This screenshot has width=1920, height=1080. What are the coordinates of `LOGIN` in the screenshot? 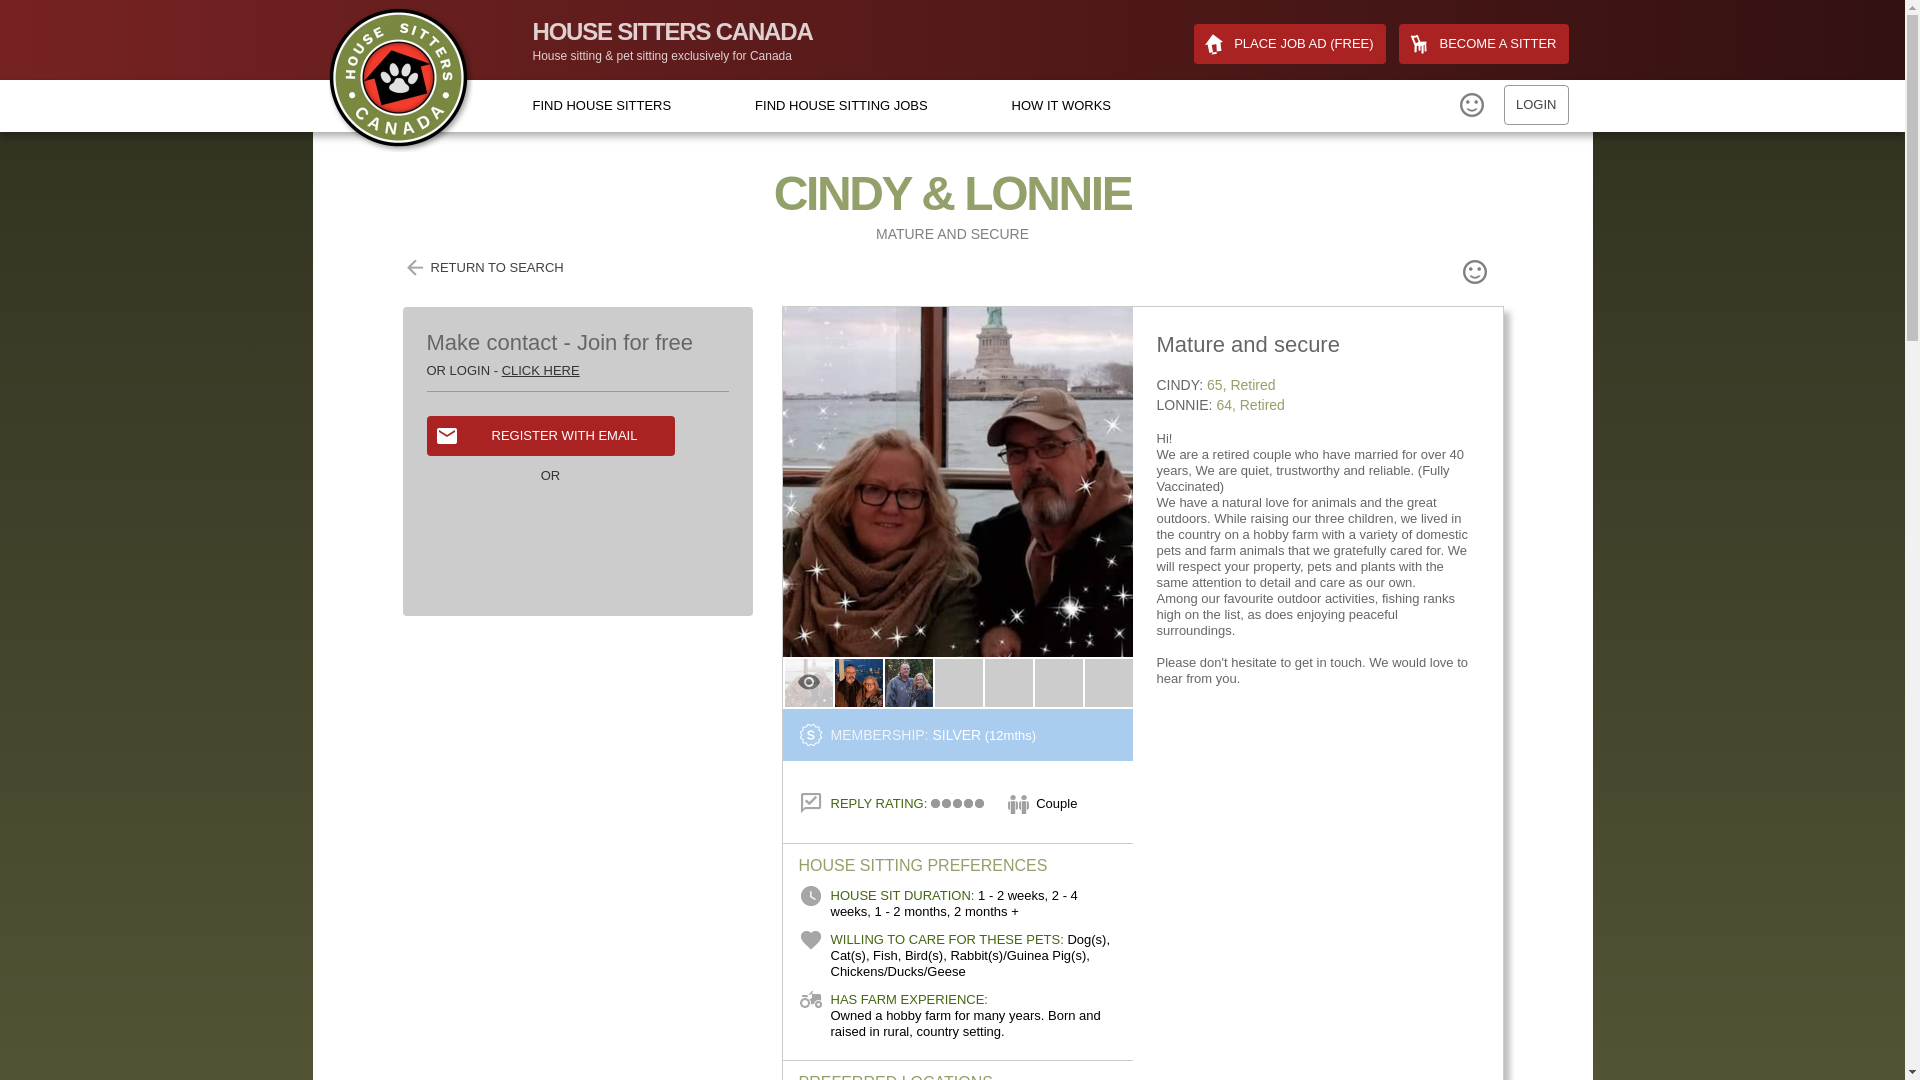 It's located at (1536, 105).